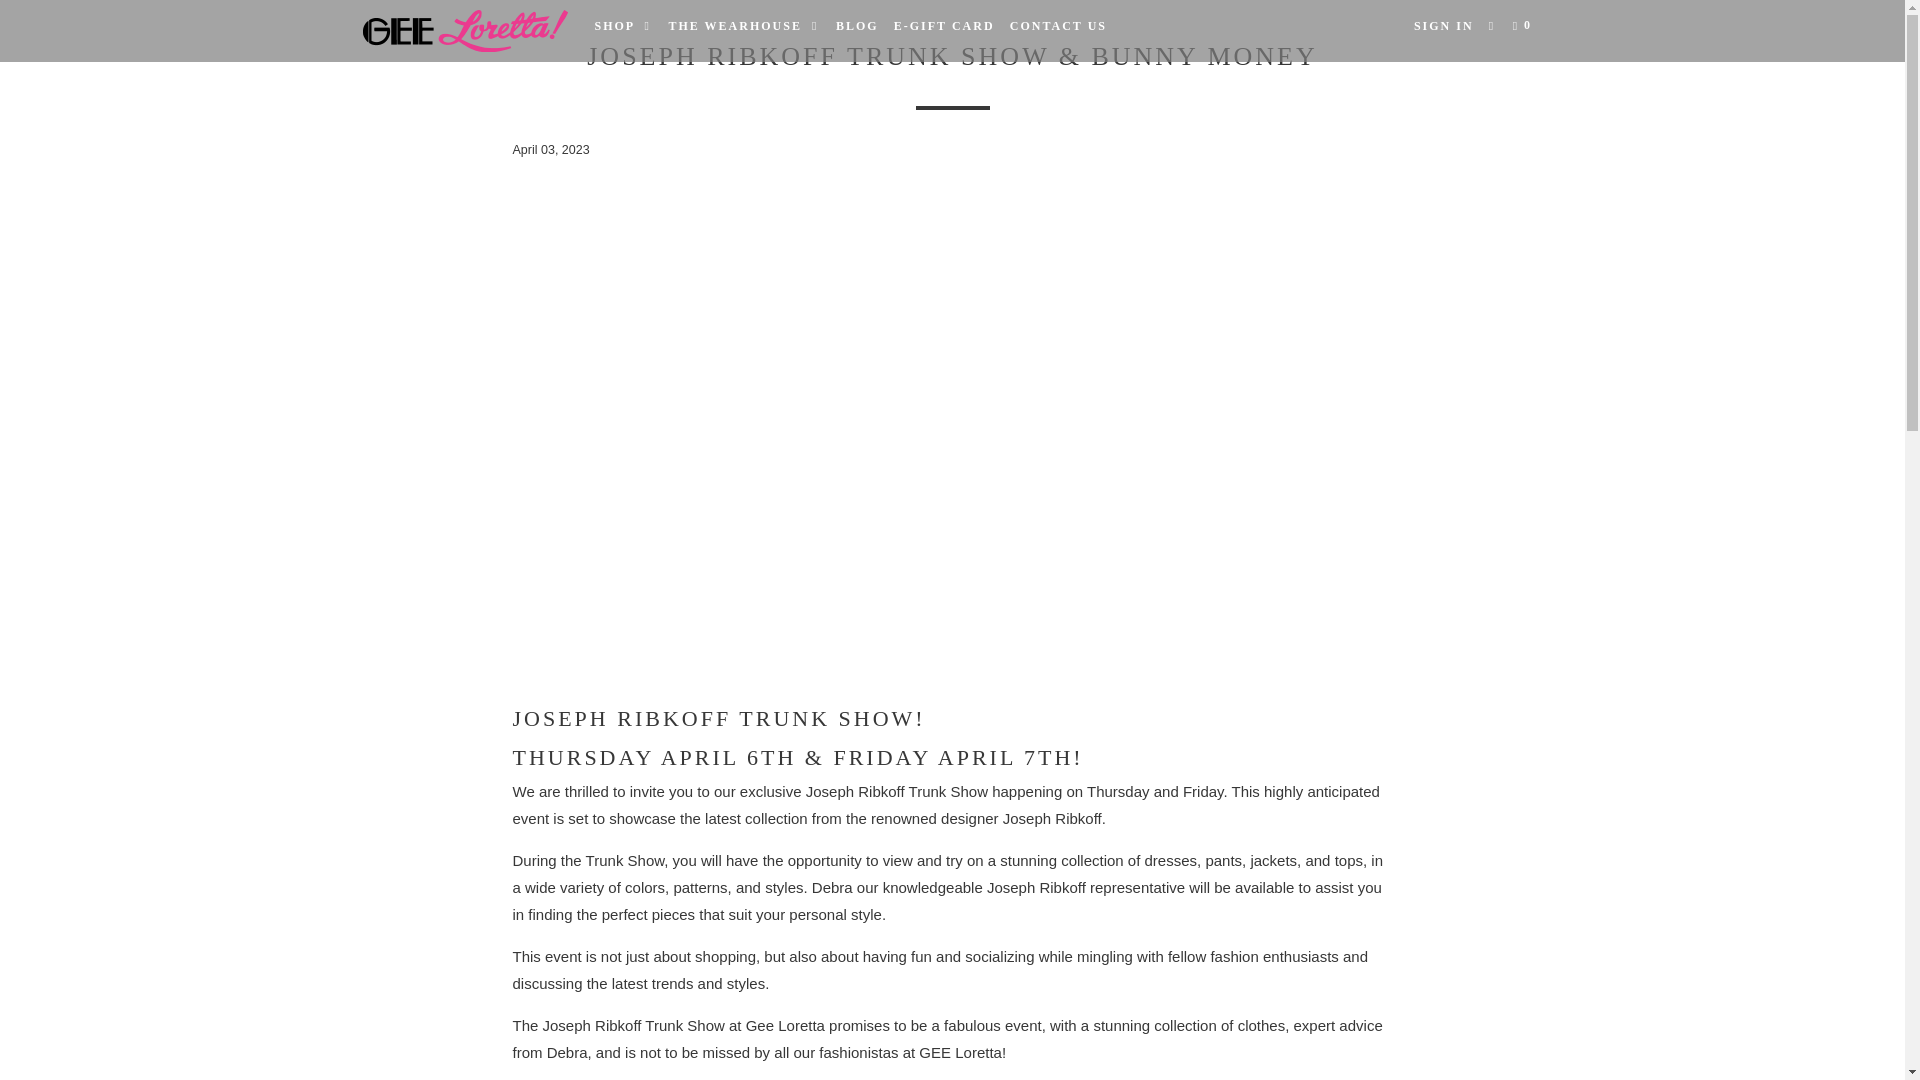 The image size is (1920, 1080). What do you see at coordinates (944, 26) in the screenshot?
I see `E-GIFT CARD` at bounding box center [944, 26].